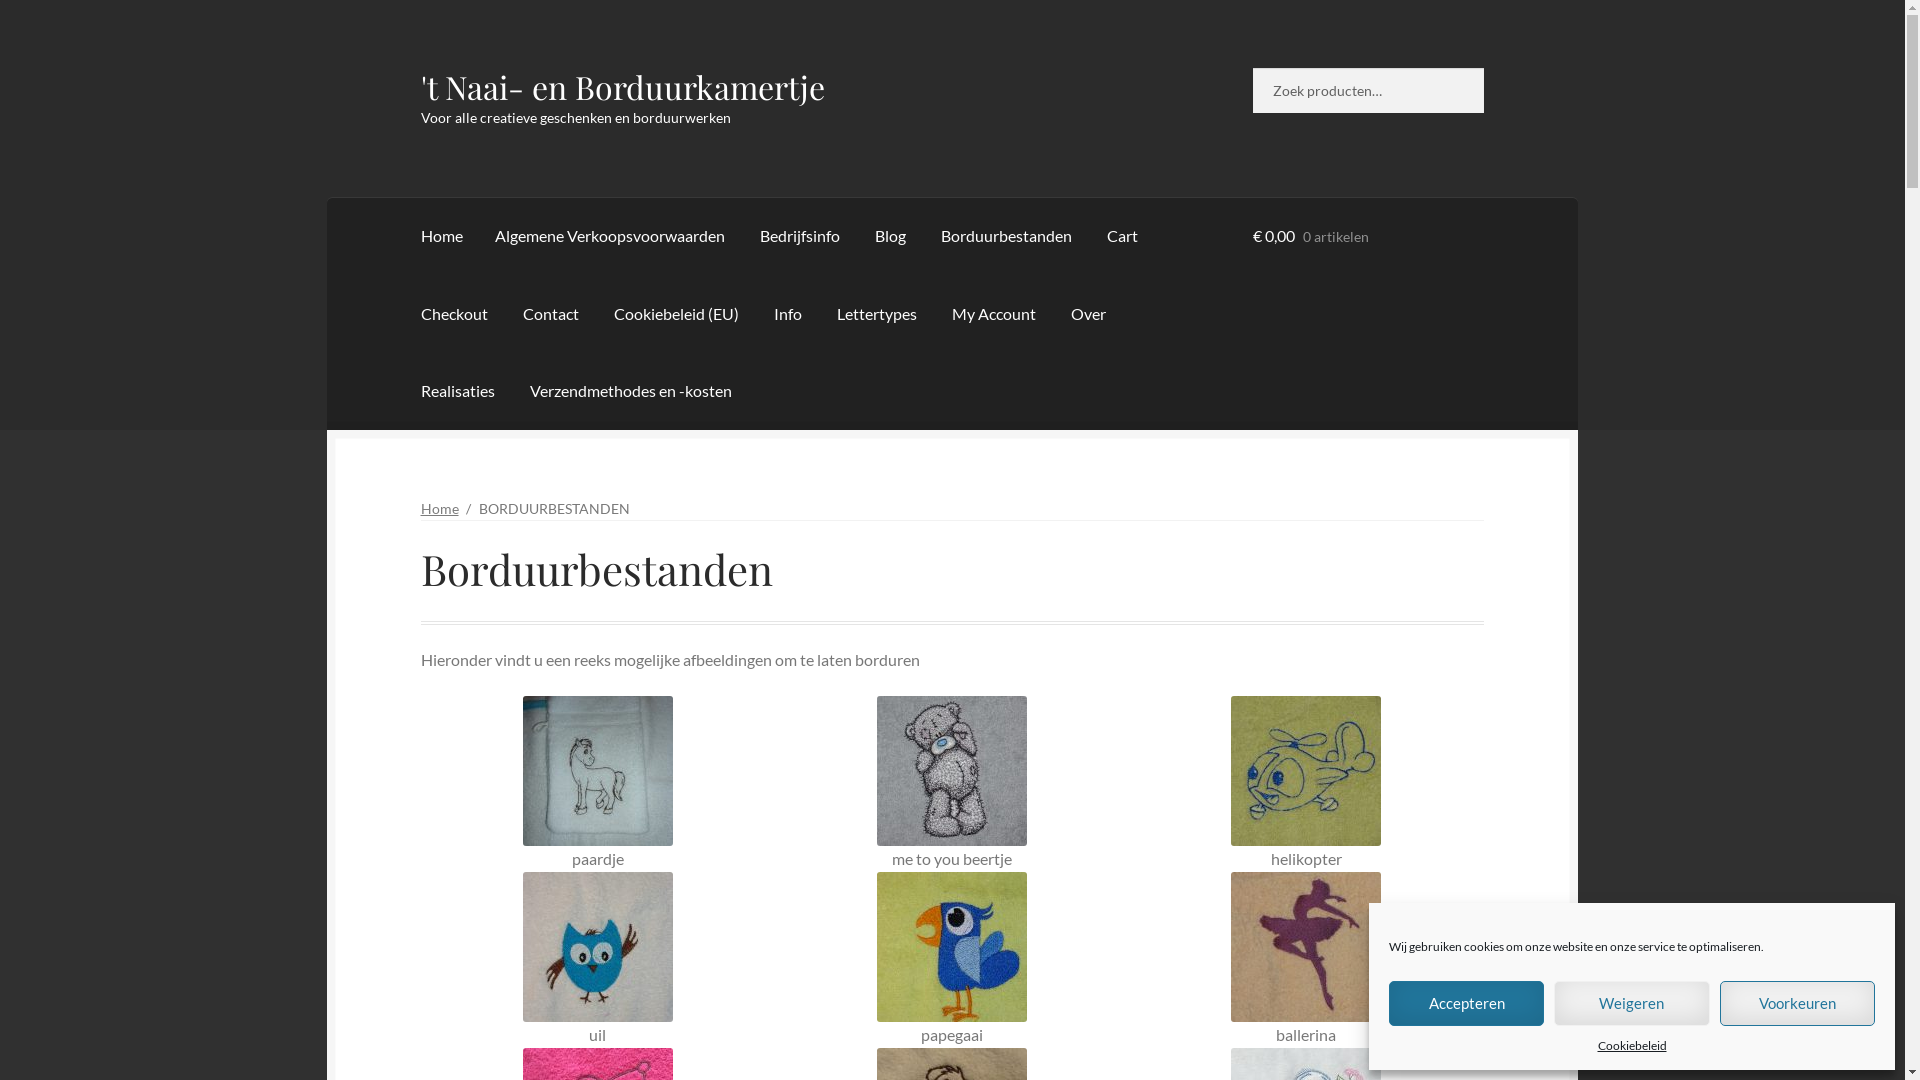 The image size is (1920, 1080). Describe the element at coordinates (1122, 236) in the screenshot. I see `Cart` at that location.